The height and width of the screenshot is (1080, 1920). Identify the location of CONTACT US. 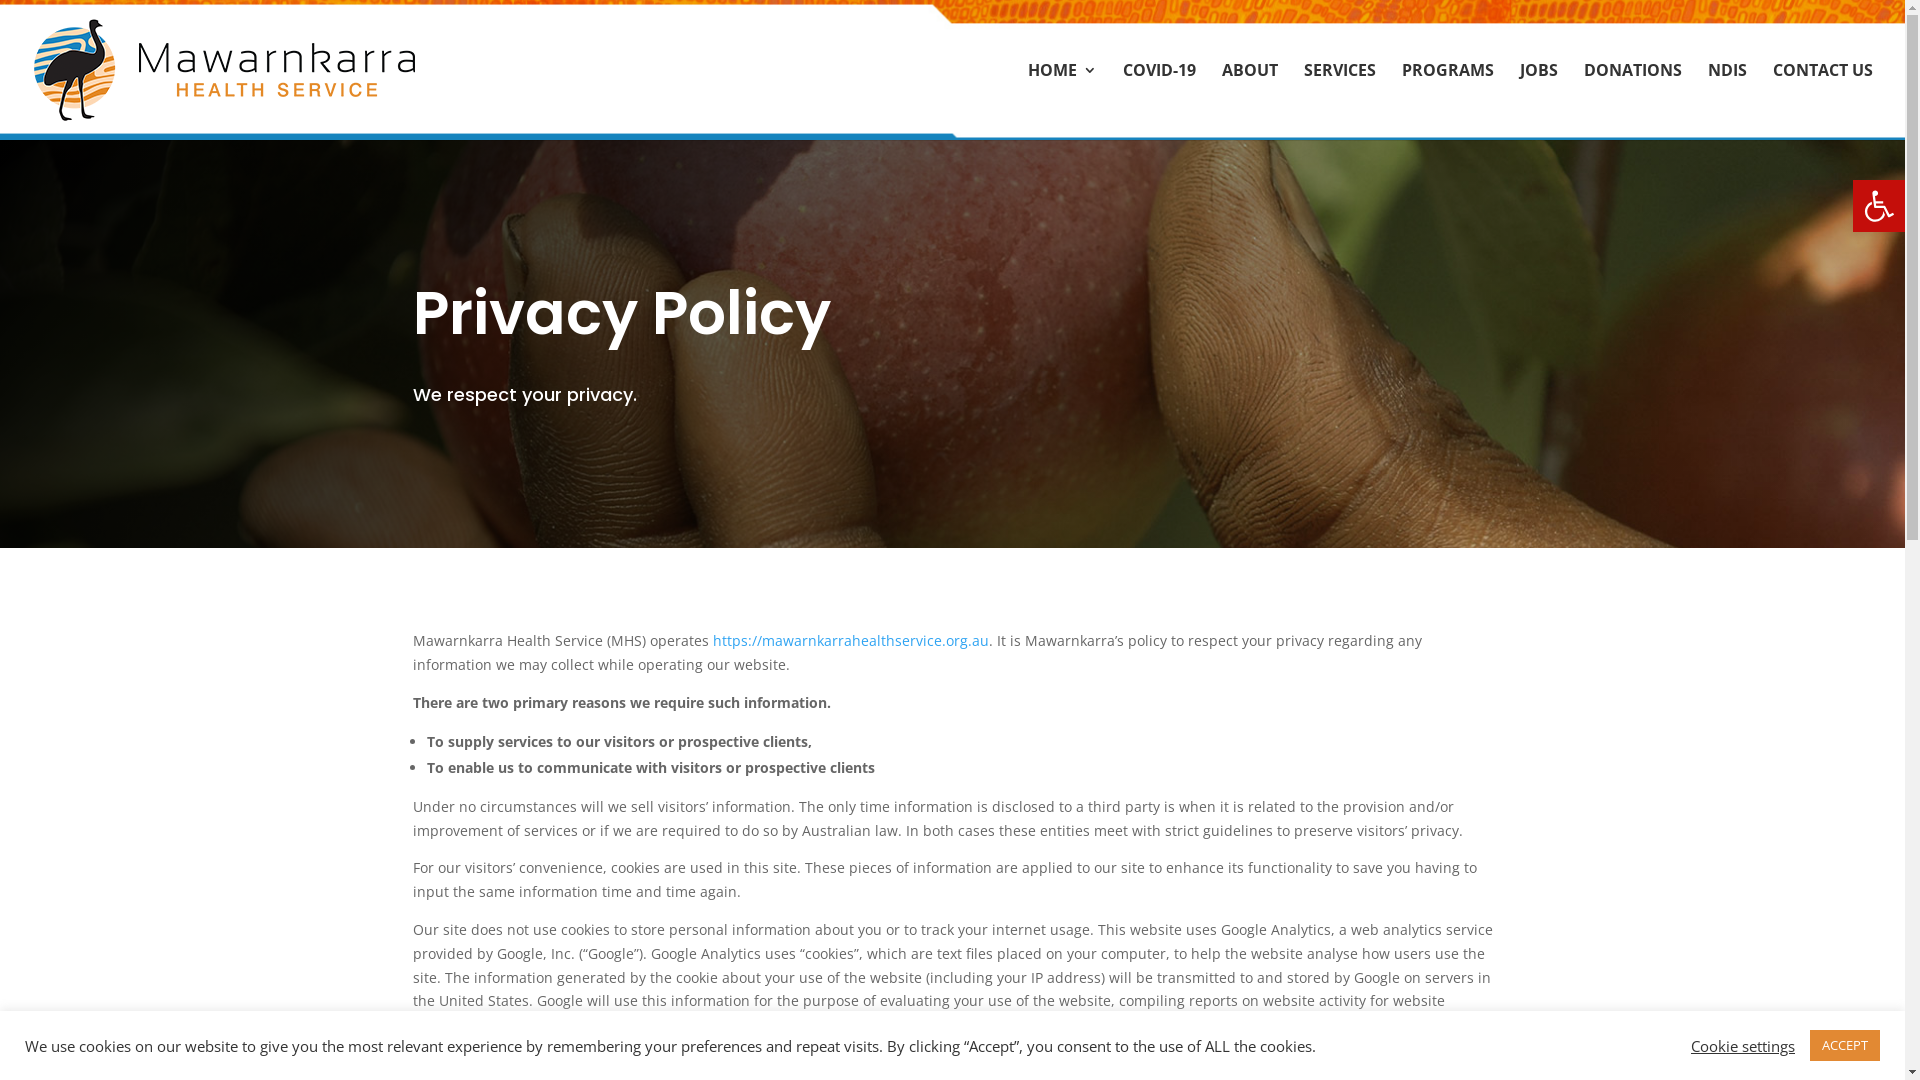
(1823, 102).